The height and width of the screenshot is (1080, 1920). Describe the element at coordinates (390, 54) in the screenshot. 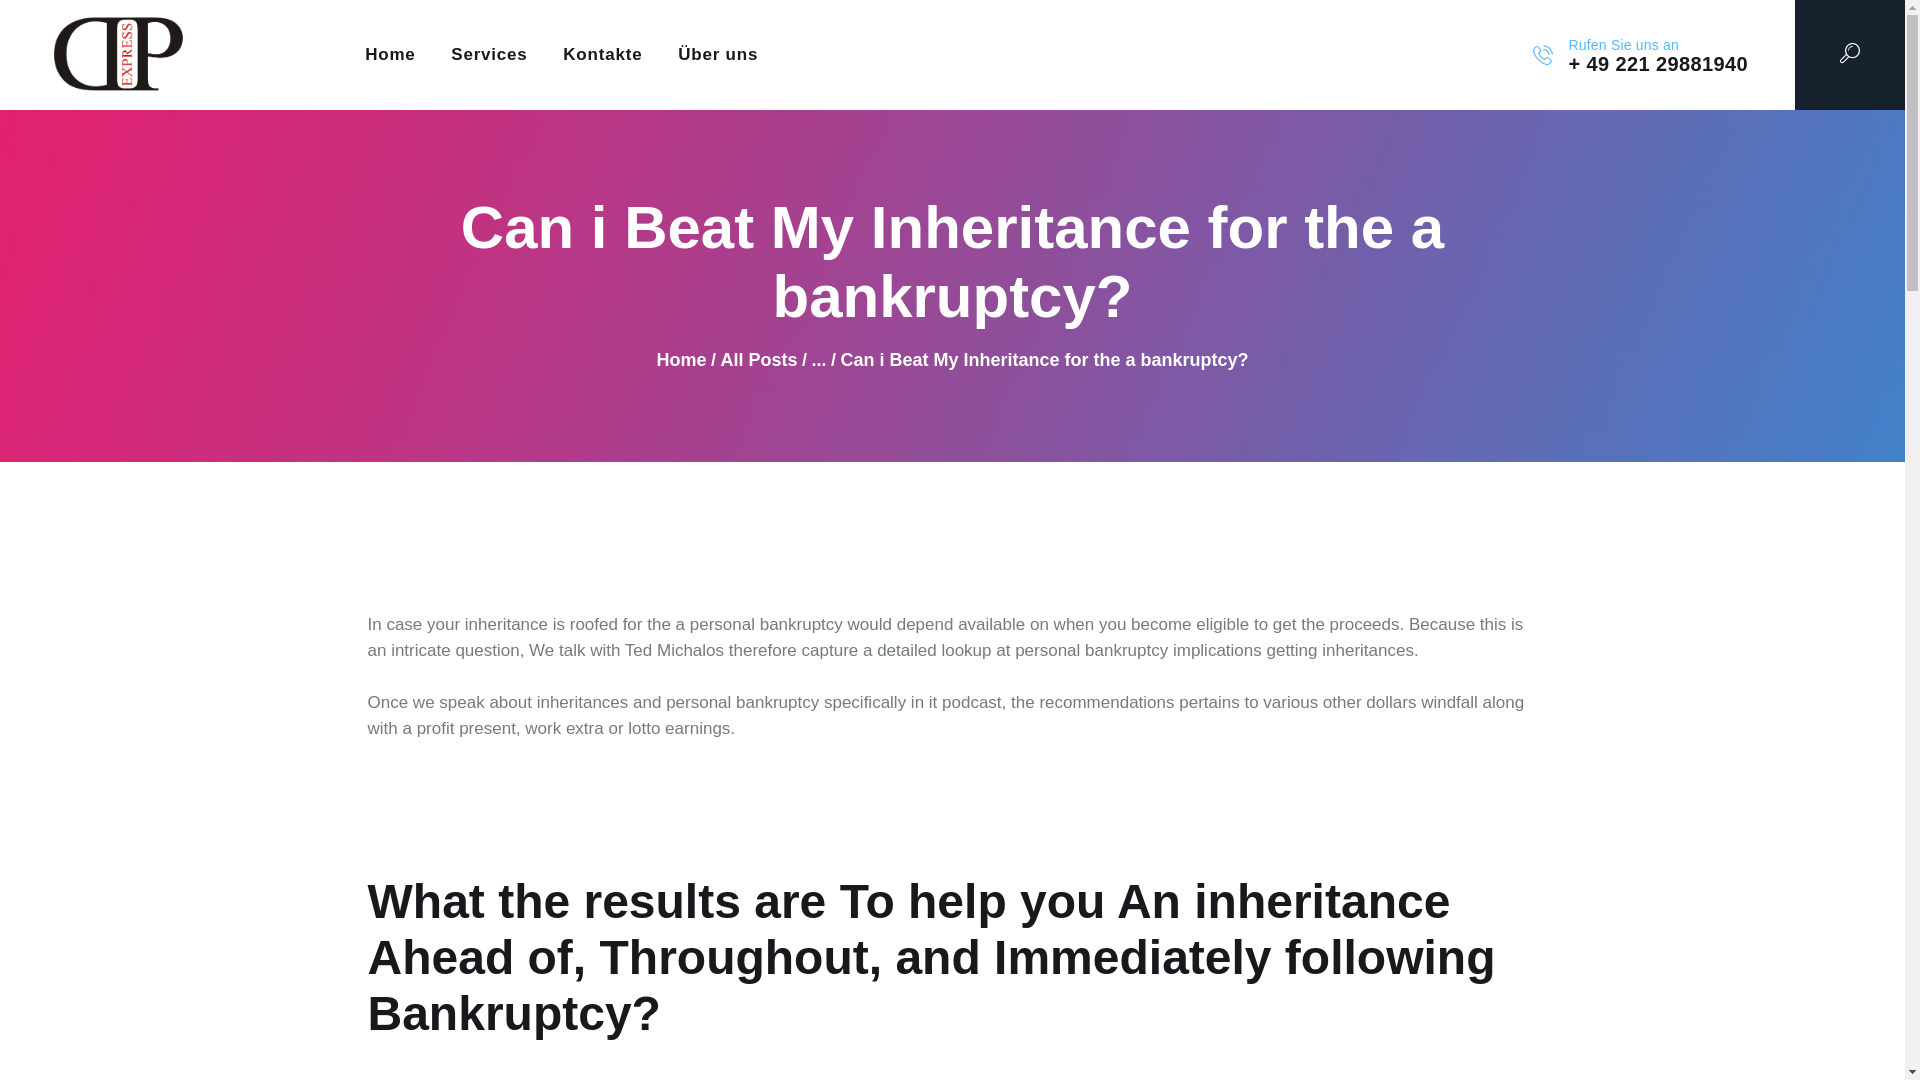

I see `Home` at that location.